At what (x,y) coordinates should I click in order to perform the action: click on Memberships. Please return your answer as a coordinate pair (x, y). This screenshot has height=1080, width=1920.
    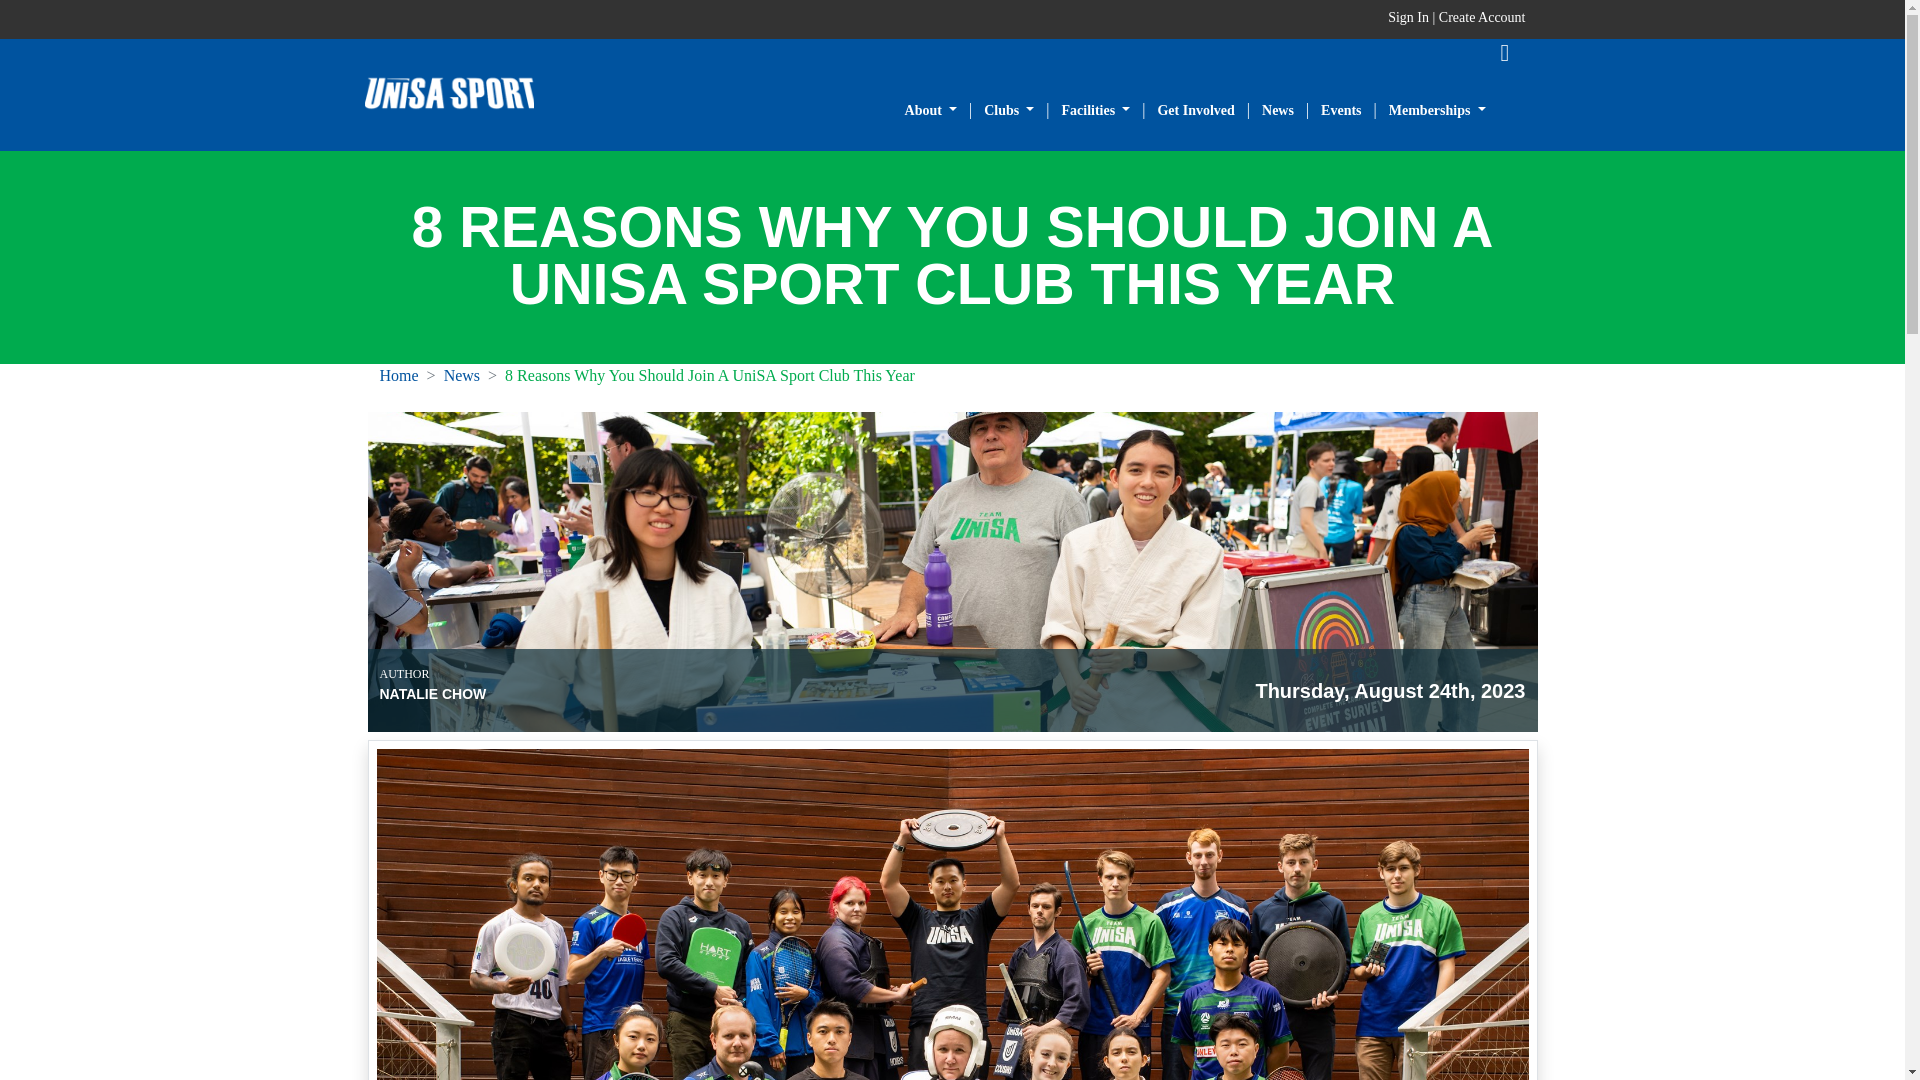
    Looking at the image, I should click on (1437, 112).